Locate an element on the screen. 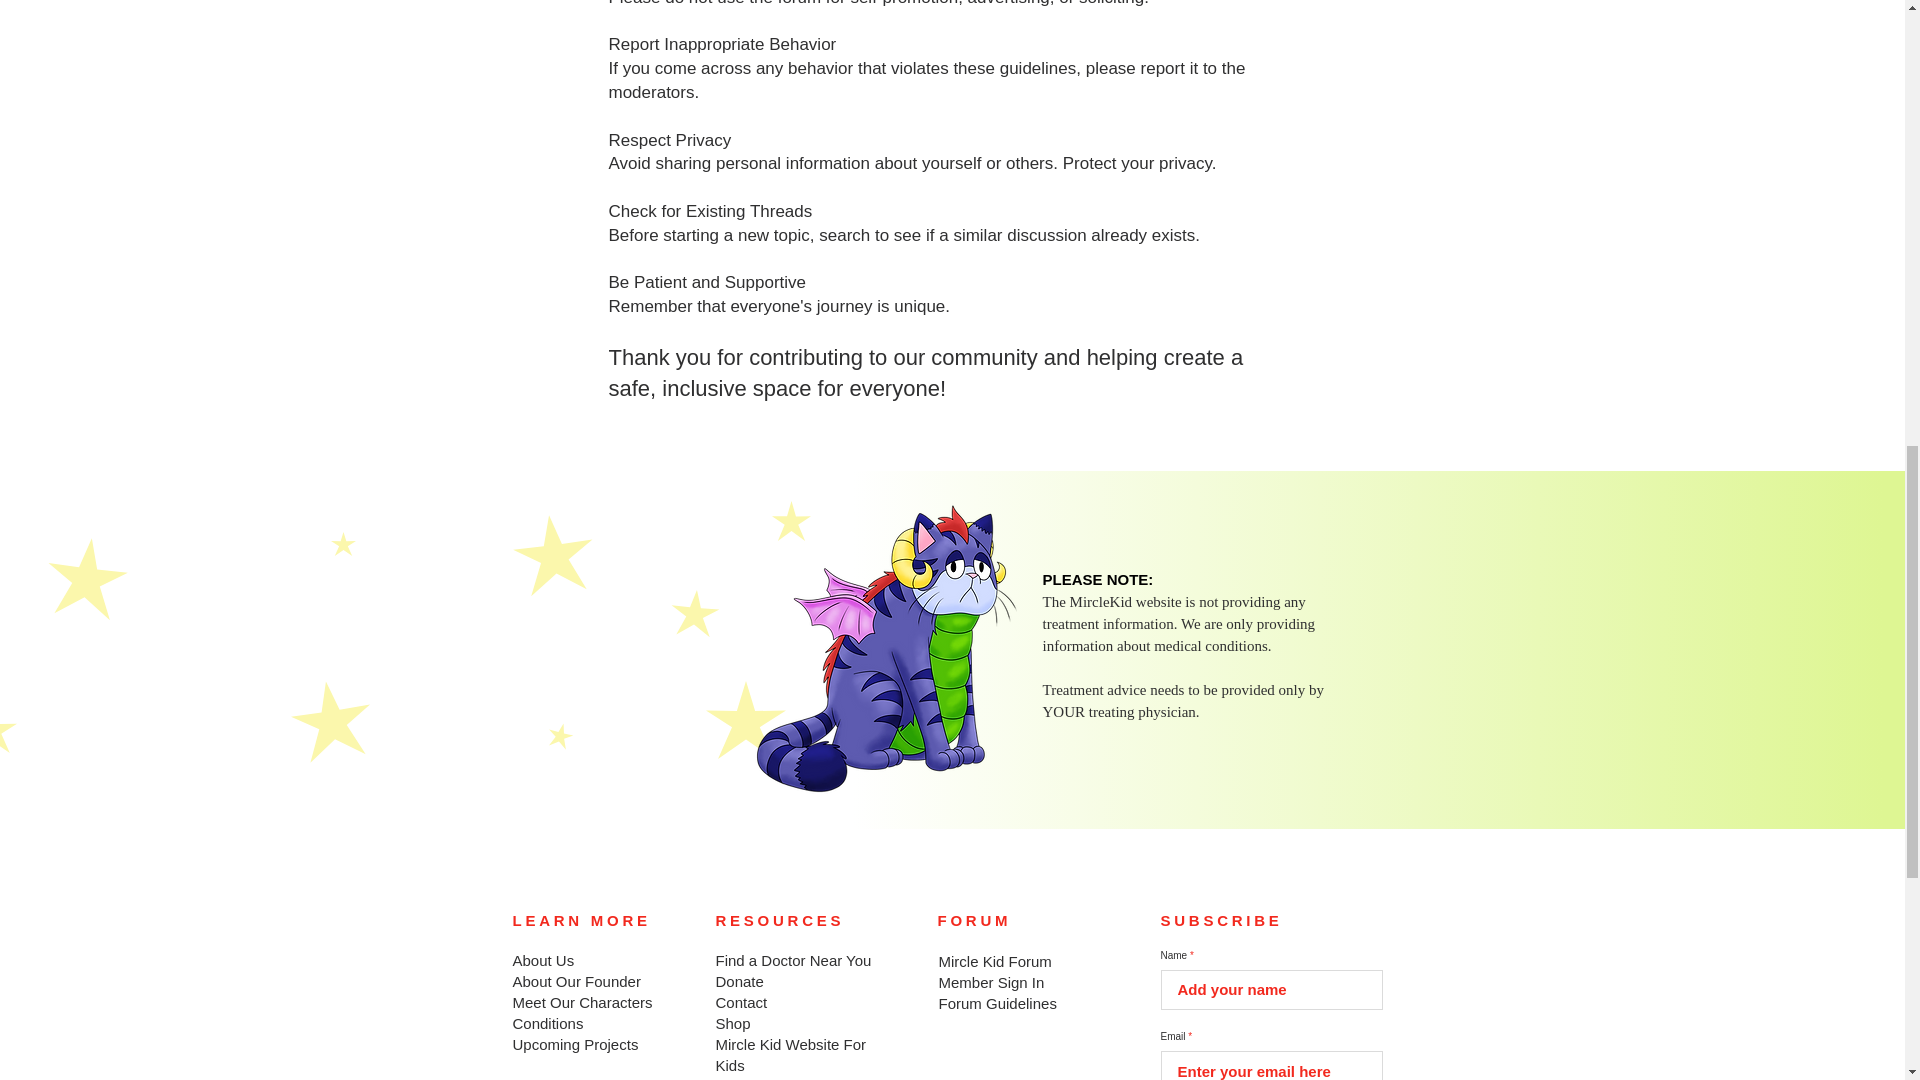  About Us is located at coordinates (543, 960).